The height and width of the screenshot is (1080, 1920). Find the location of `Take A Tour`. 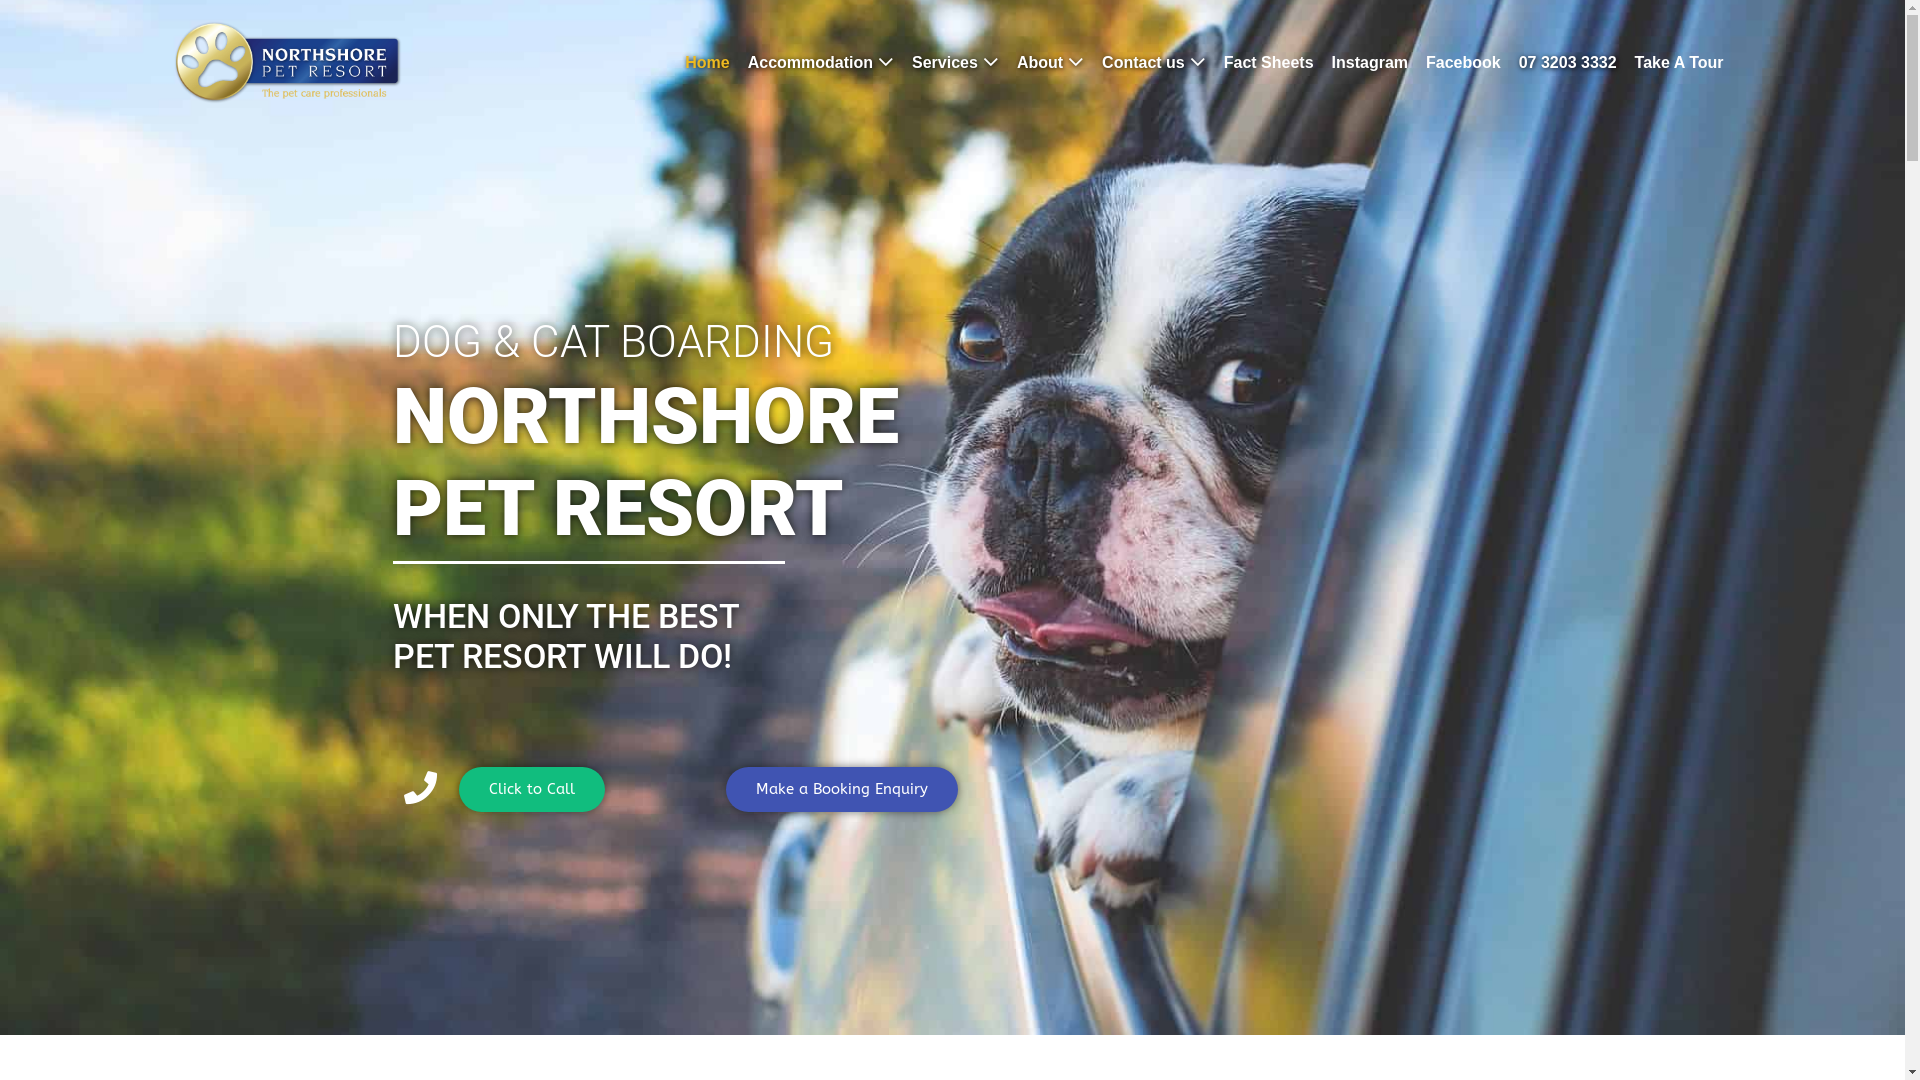

Take A Tour is located at coordinates (1680, 62).